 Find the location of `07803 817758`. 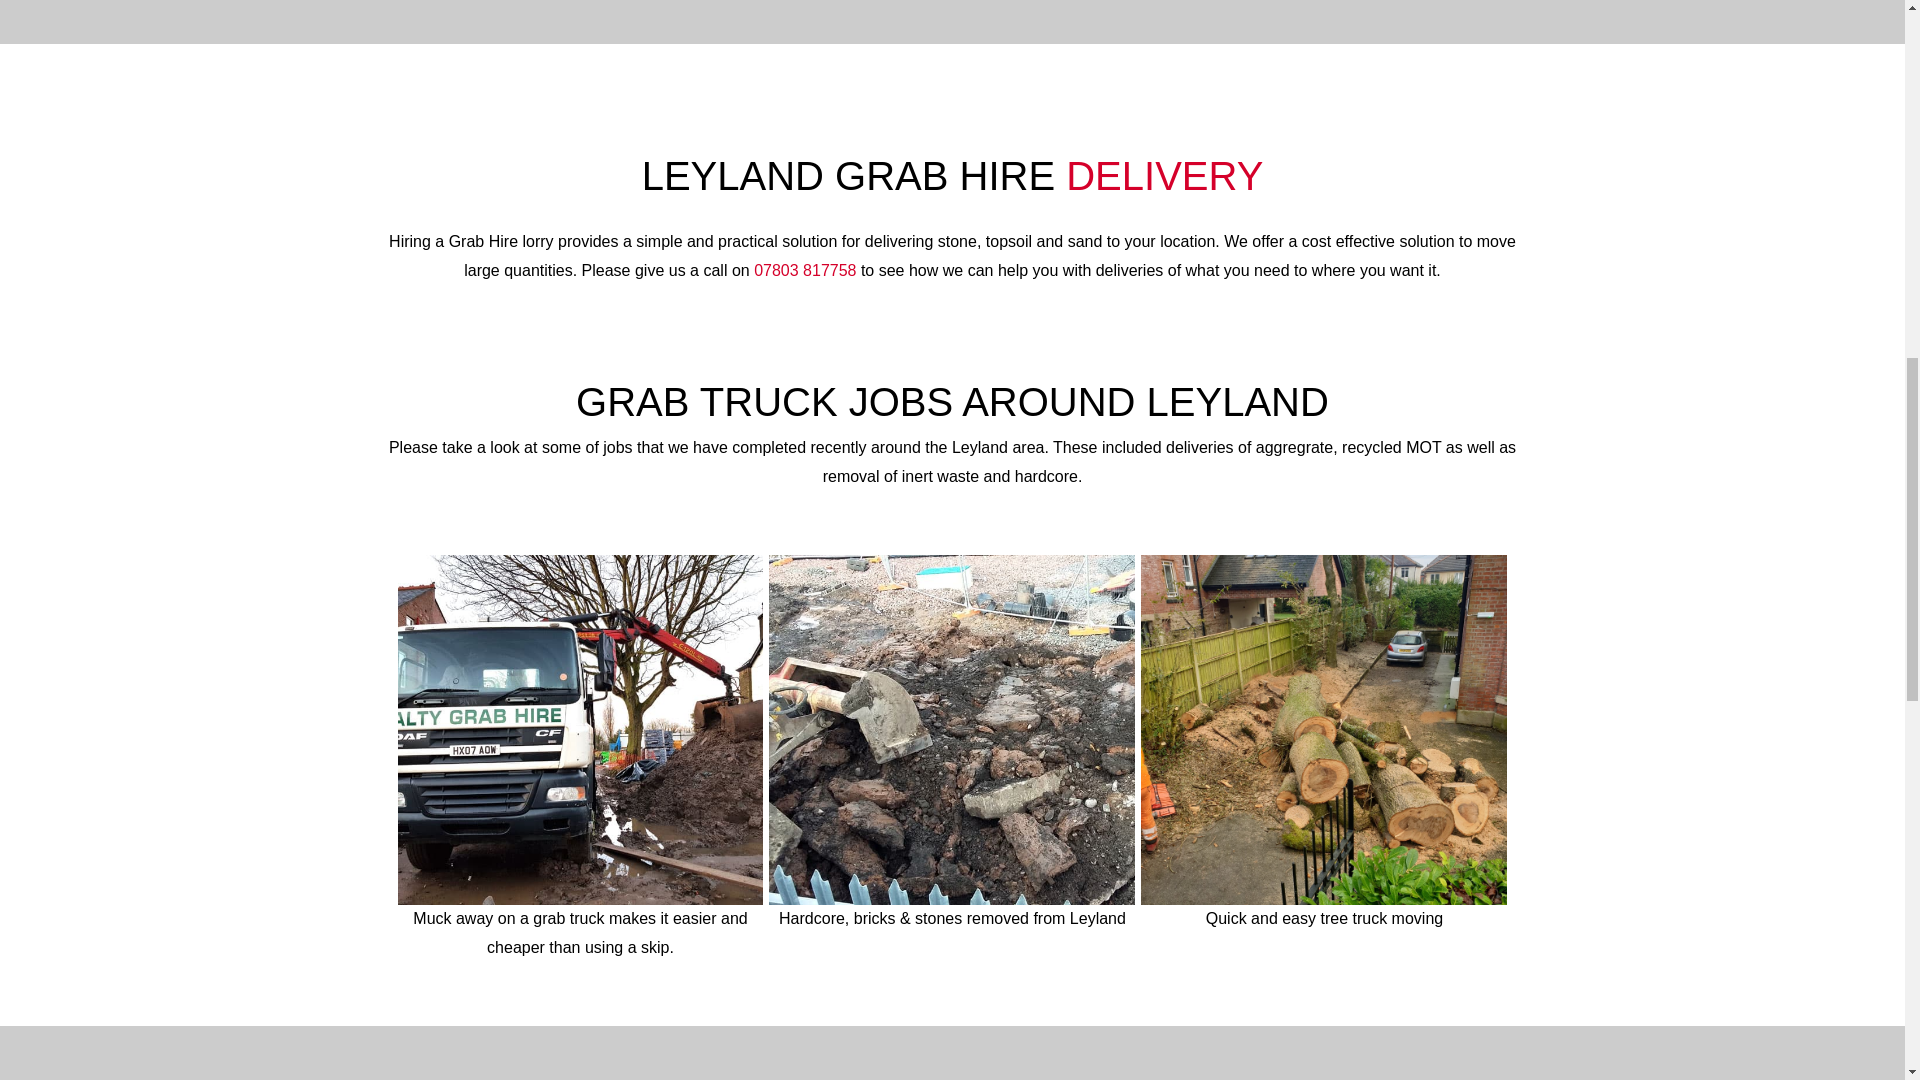

07803 817758 is located at coordinates (805, 270).